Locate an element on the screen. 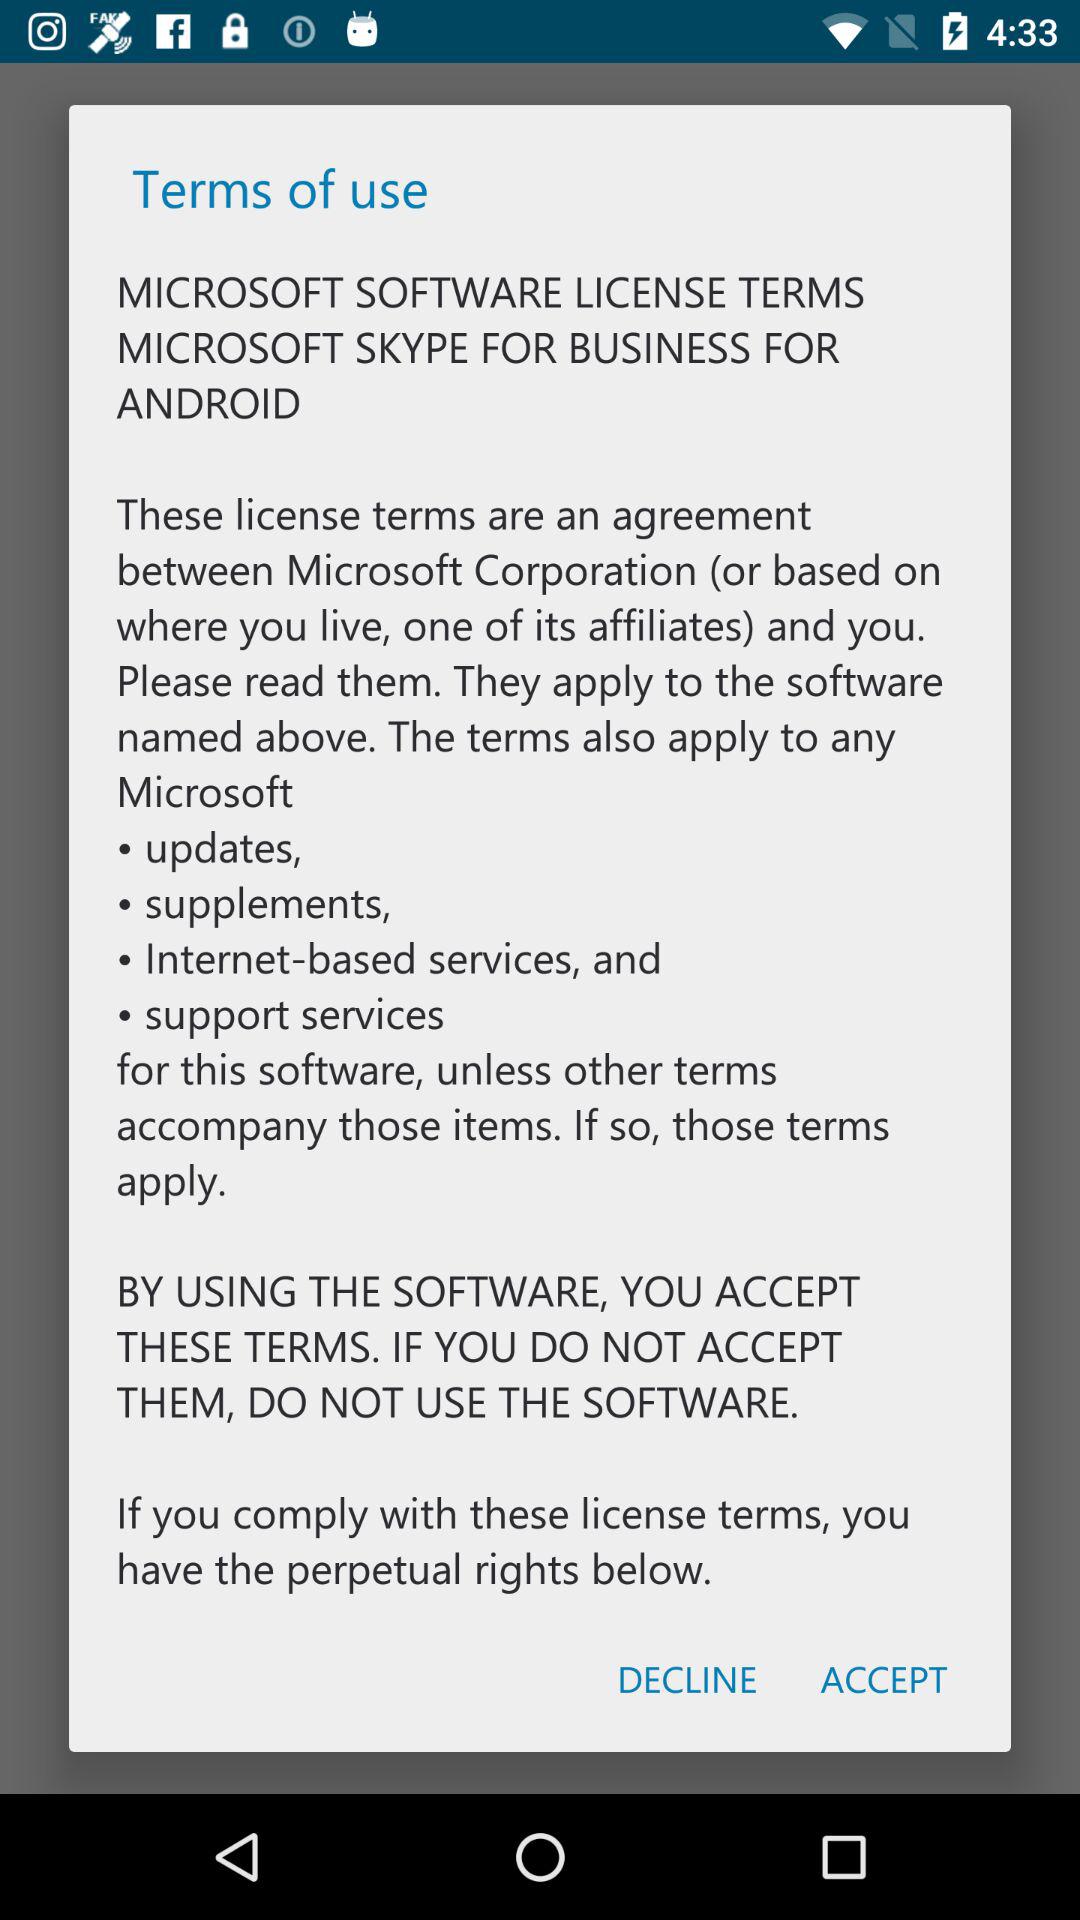 The width and height of the screenshot is (1080, 1920). select item at the bottom is located at coordinates (686, 1678).